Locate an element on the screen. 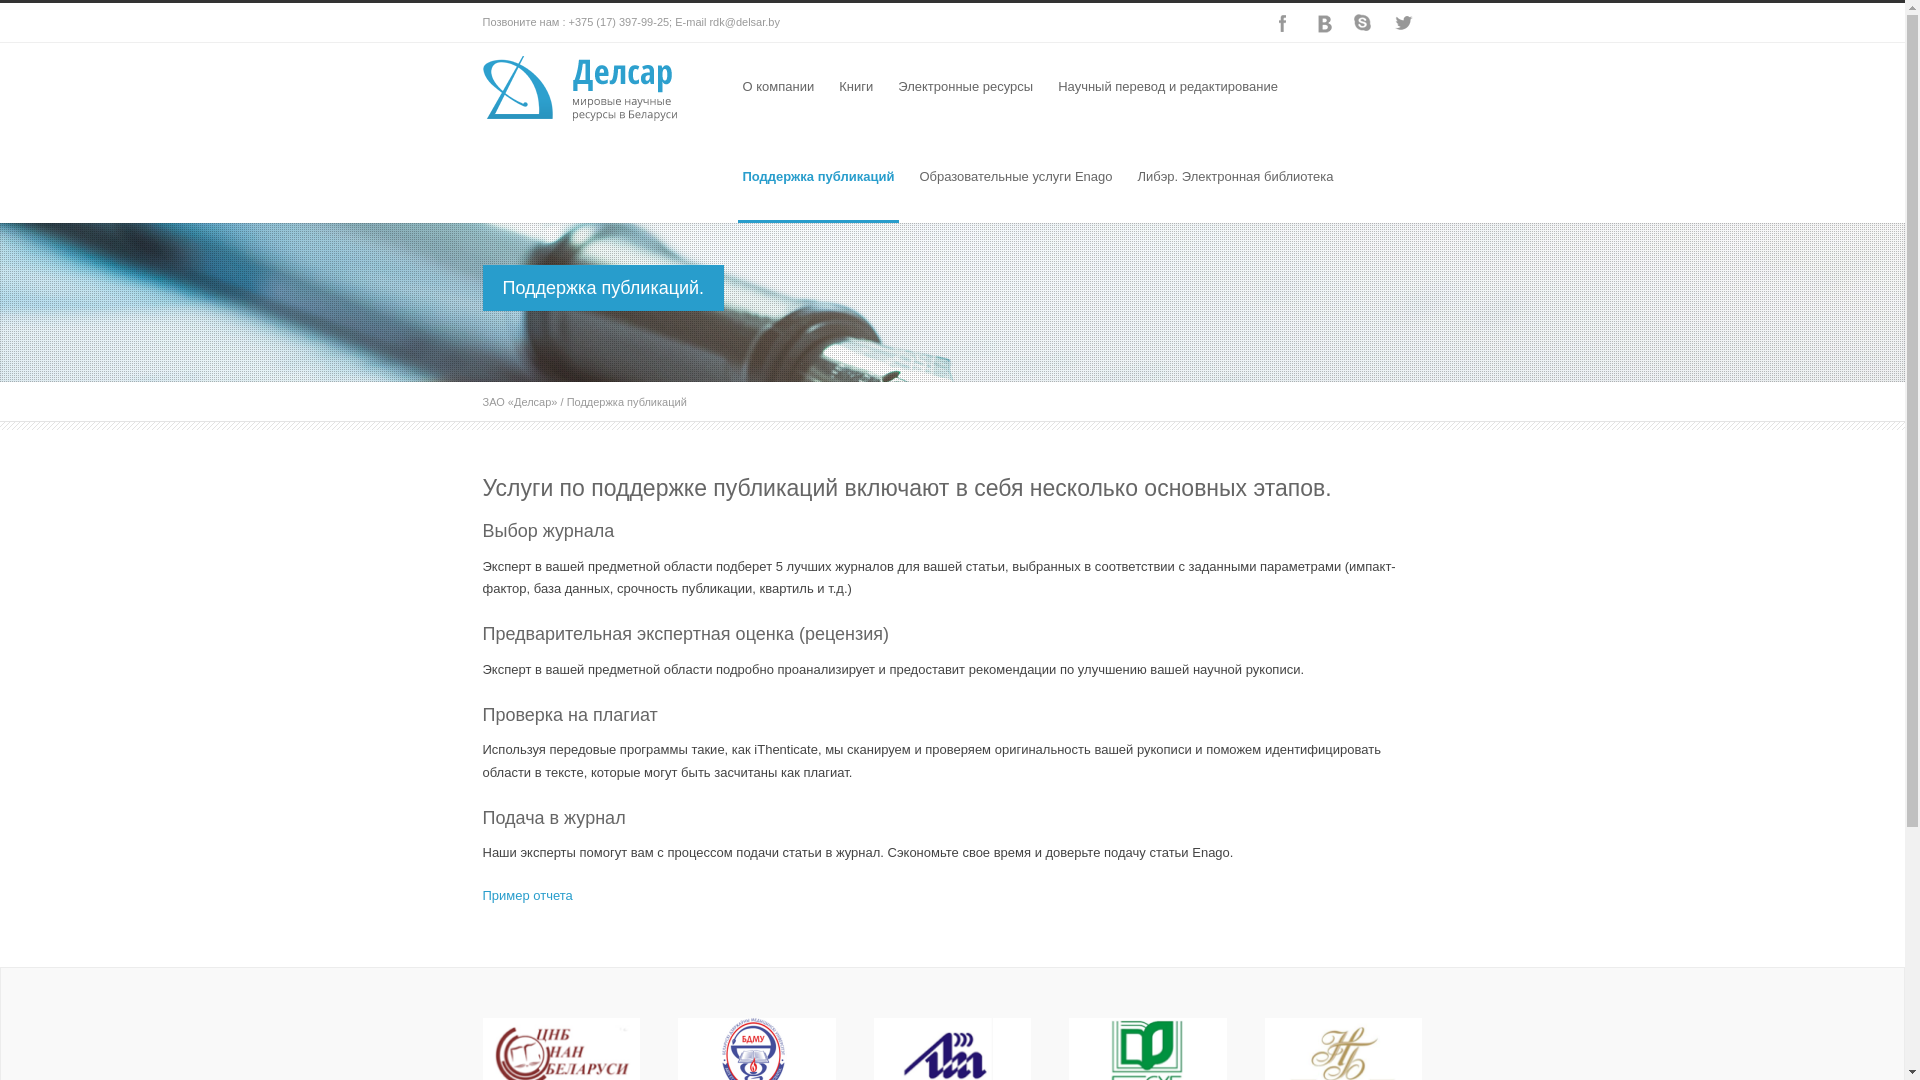  Twitter is located at coordinates (1402, 23).